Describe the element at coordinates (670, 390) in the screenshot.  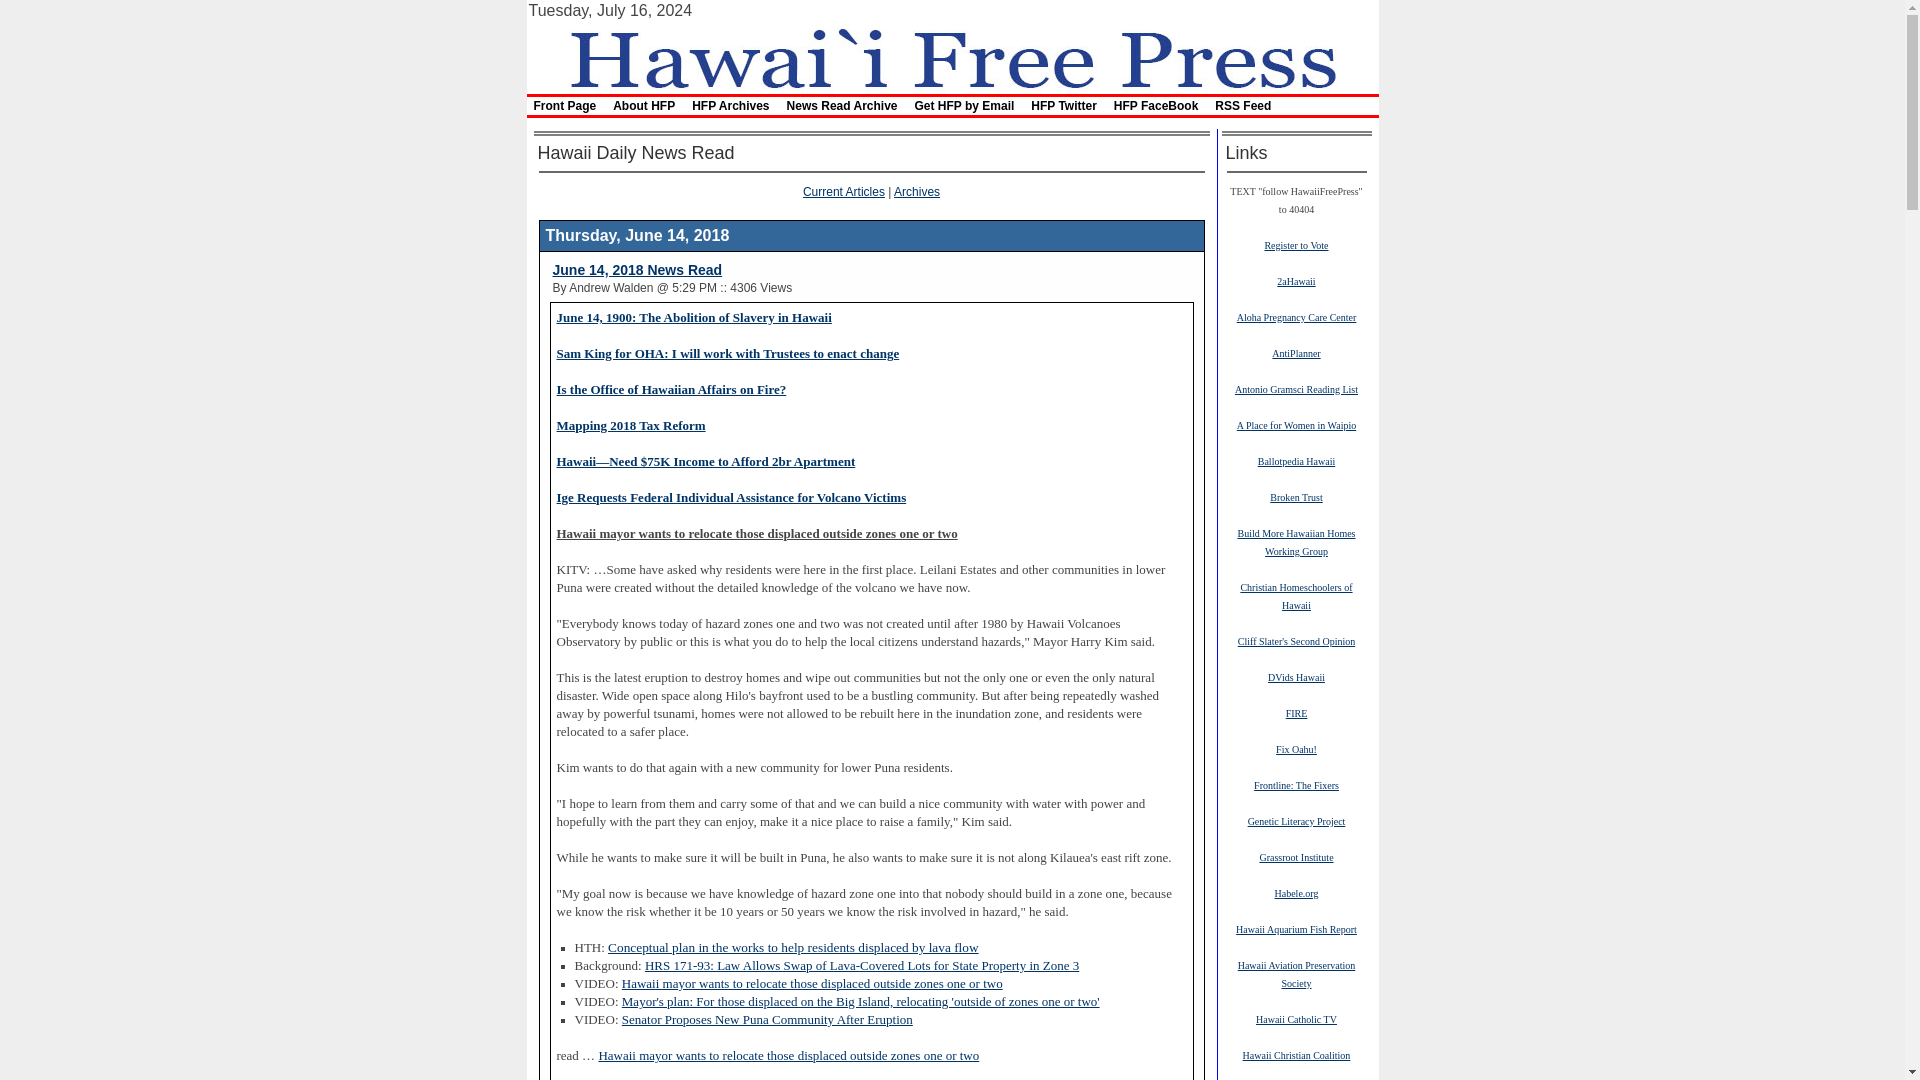
I see `Is the Office of Hawaiian Affairs on Fire?` at that location.